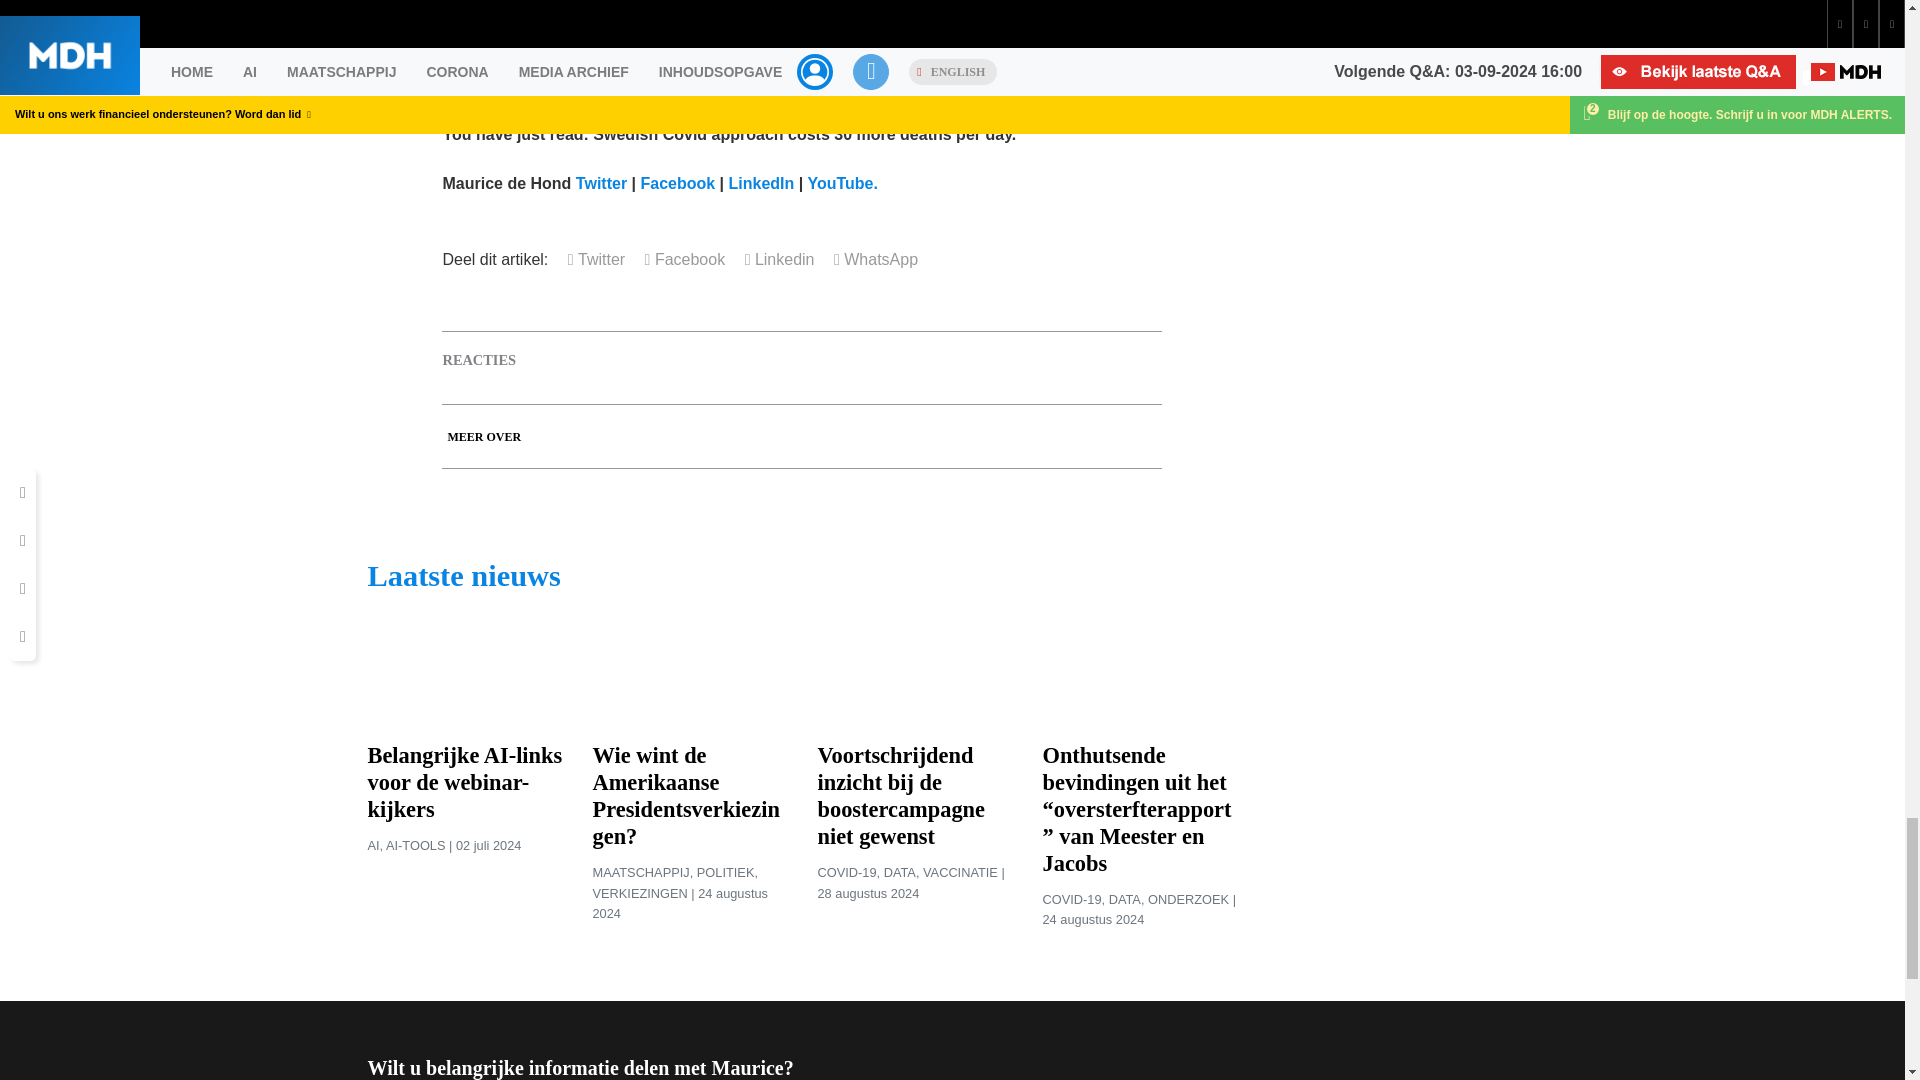 The width and height of the screenshot is (1920, 1080). I want to click on Twitter, so click(602, 183).